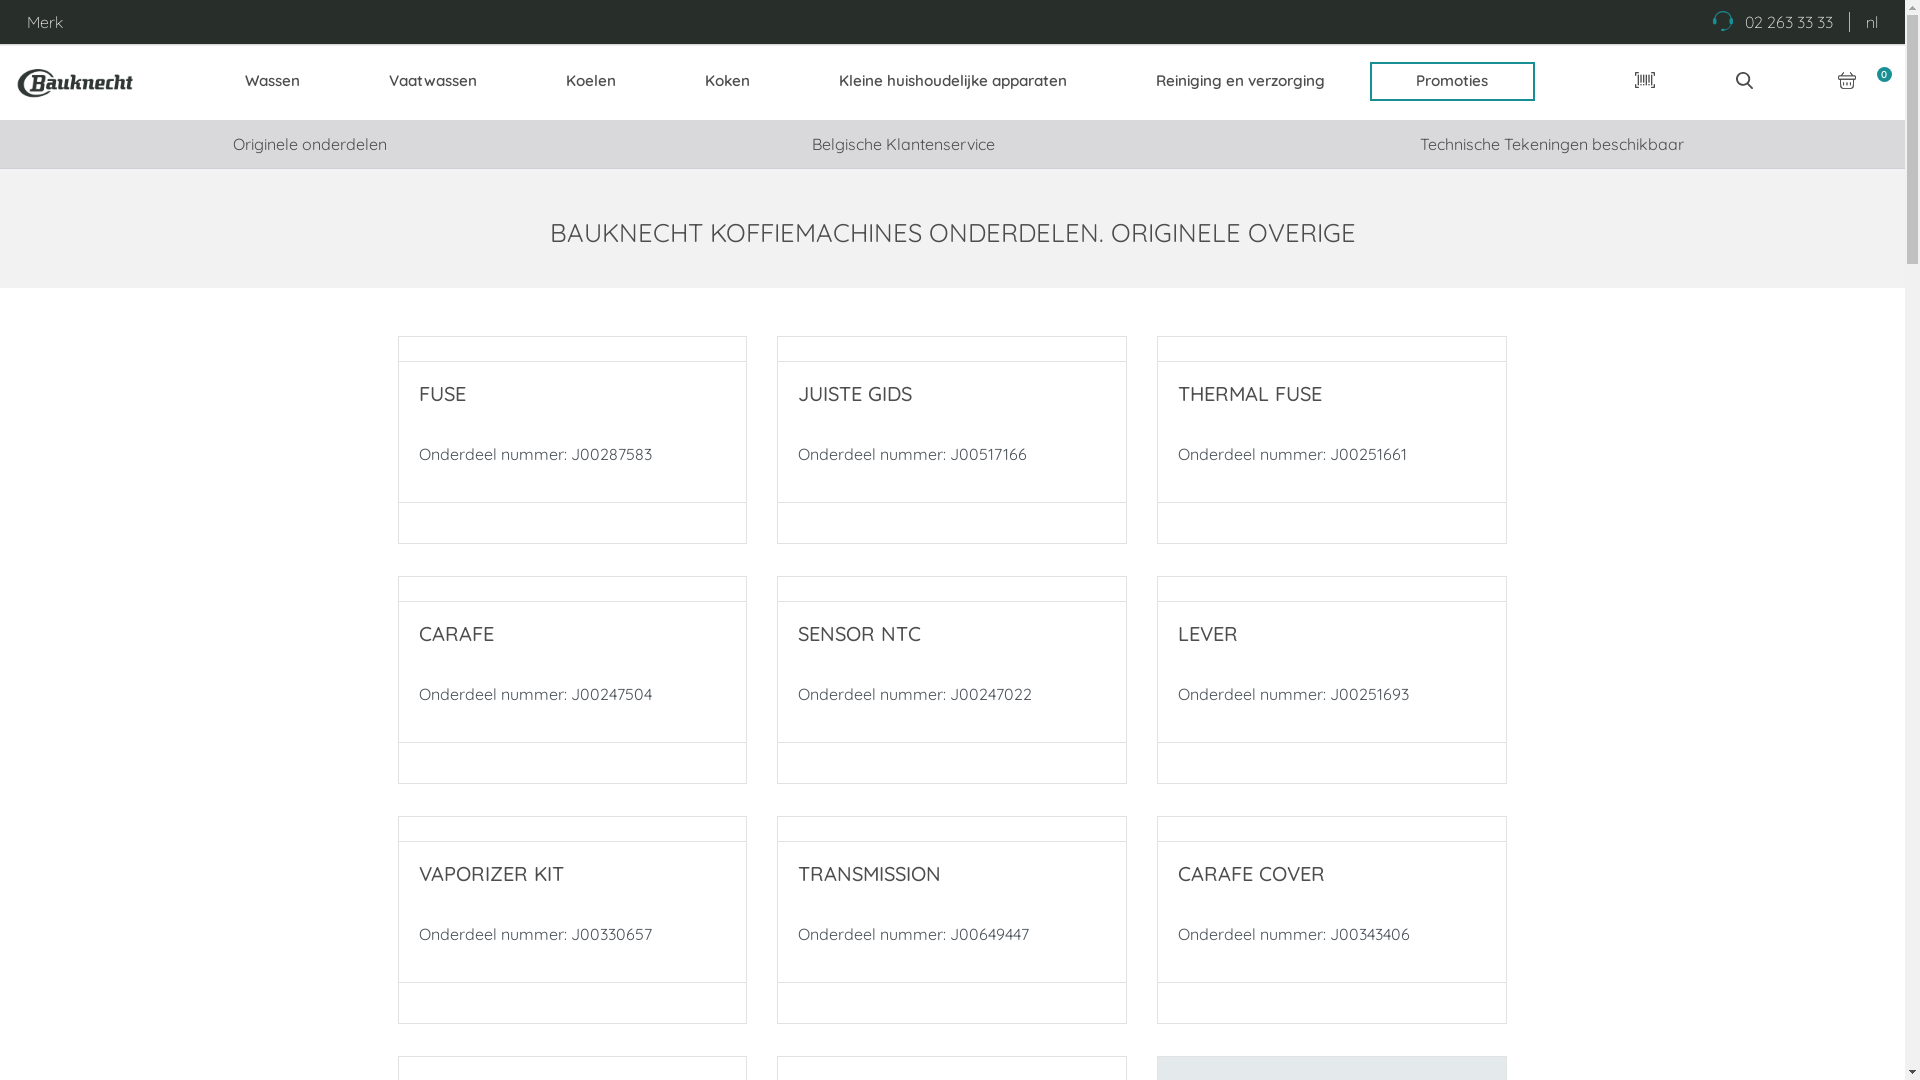 The image size is (1920, 1080). I want to click on VAPORIZER KIT, so click(490, 874).